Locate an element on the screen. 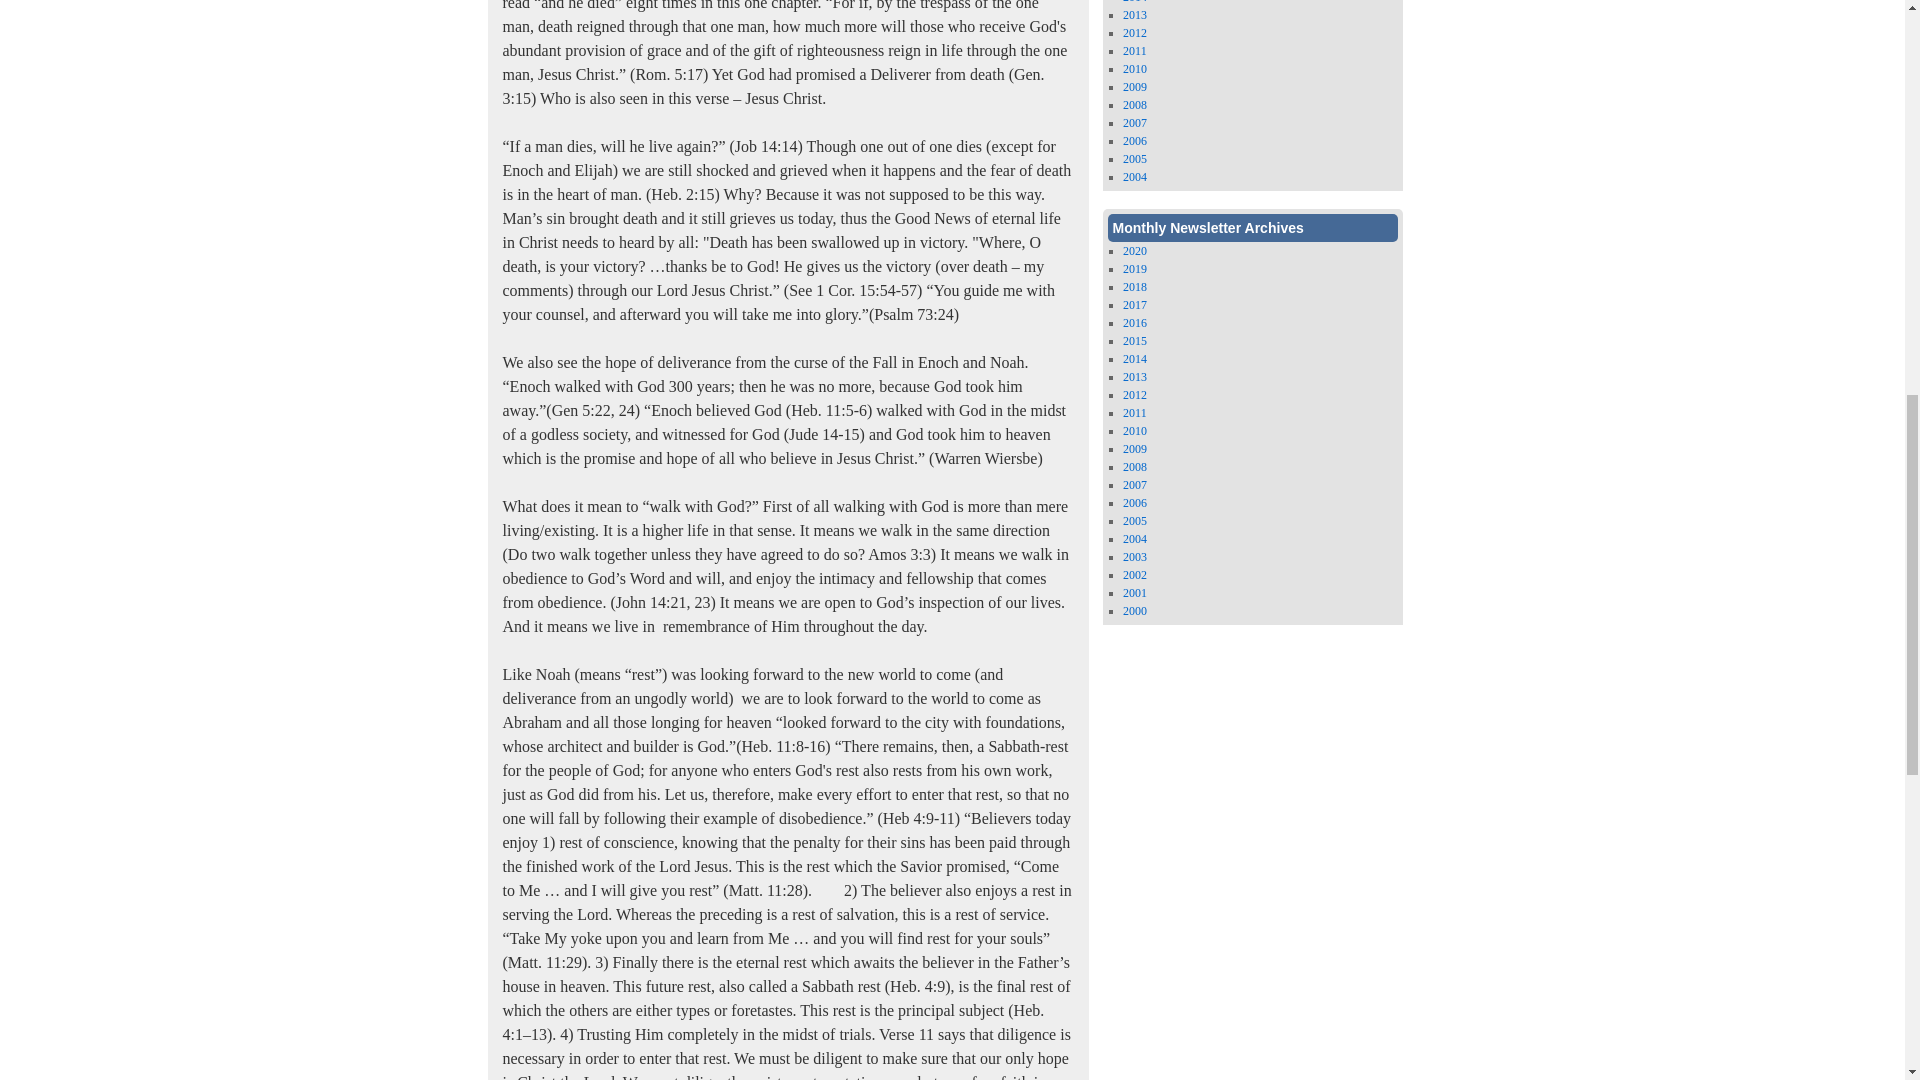 Image resolution: width=1920 pixels, height=1080 pixels. 2019 is located at coordinates (1134, 269).